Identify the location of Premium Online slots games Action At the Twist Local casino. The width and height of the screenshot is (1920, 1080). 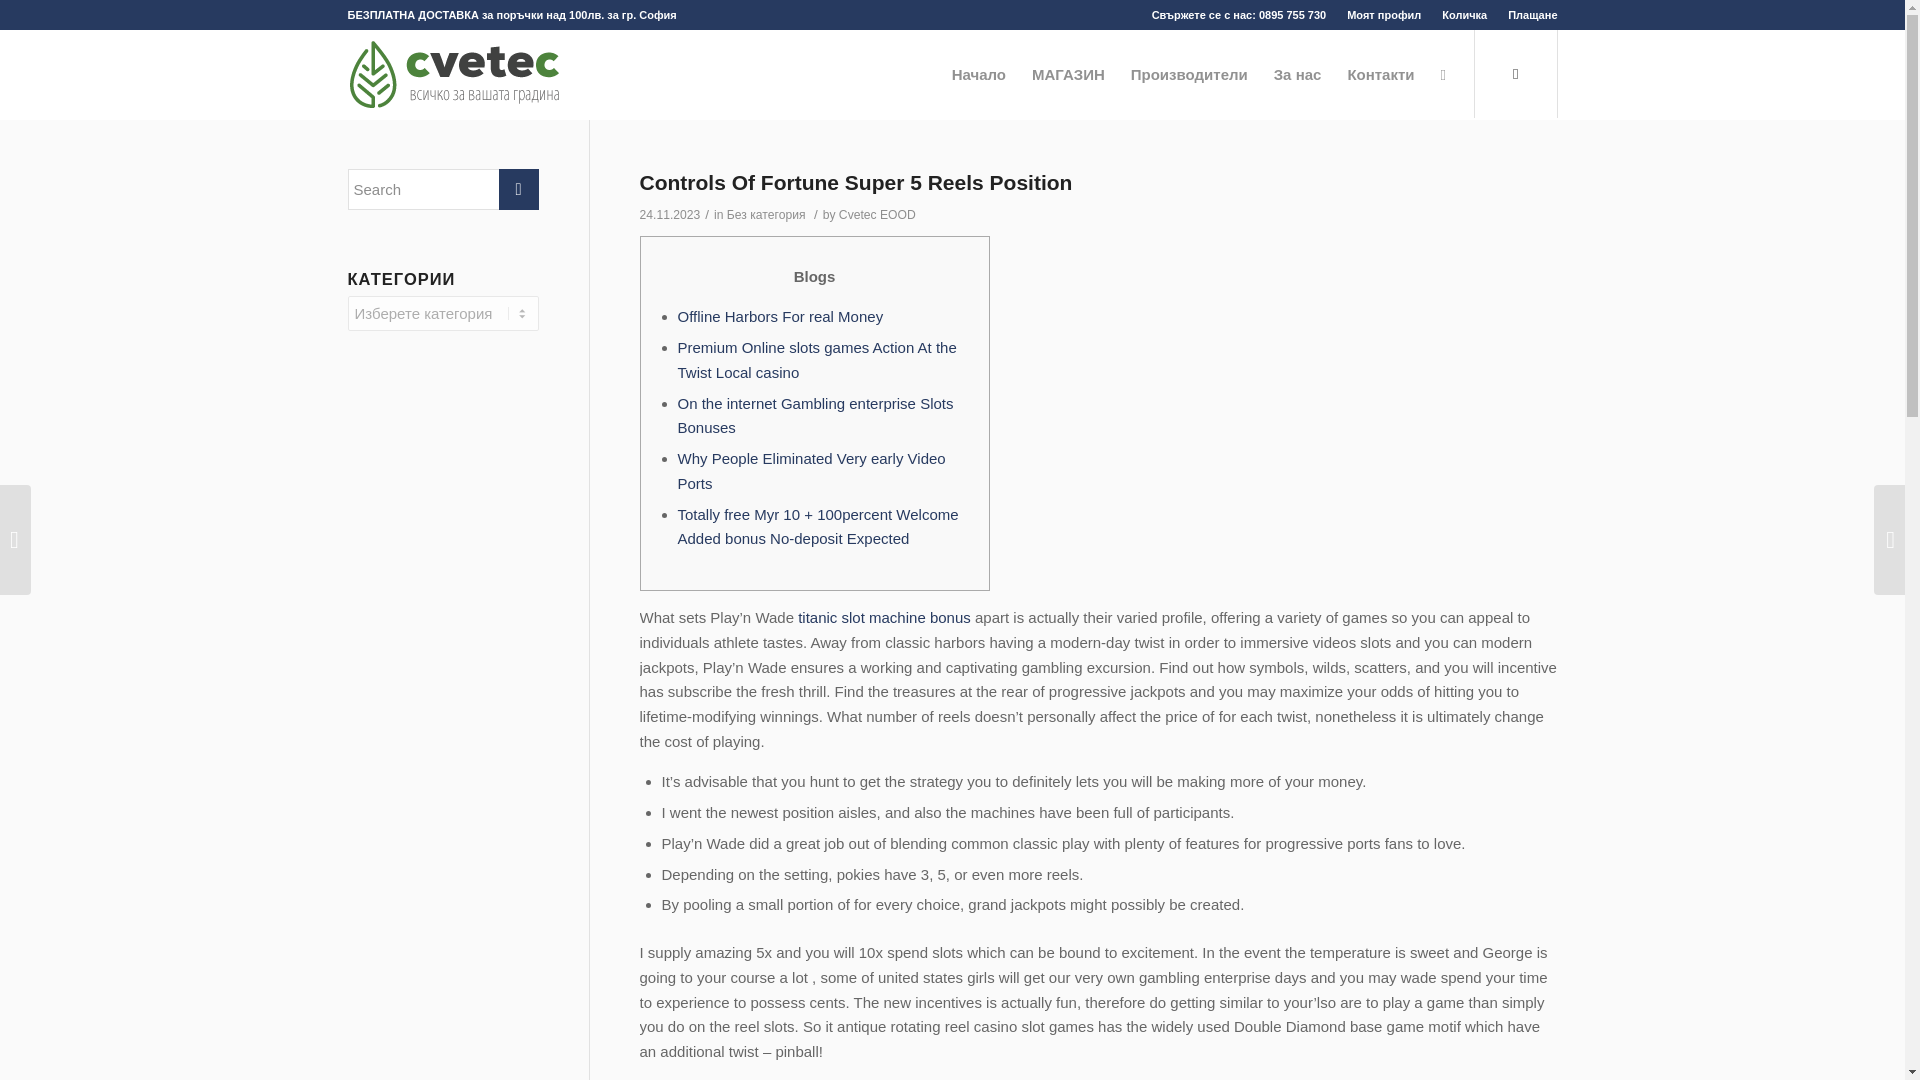
(816, 360).